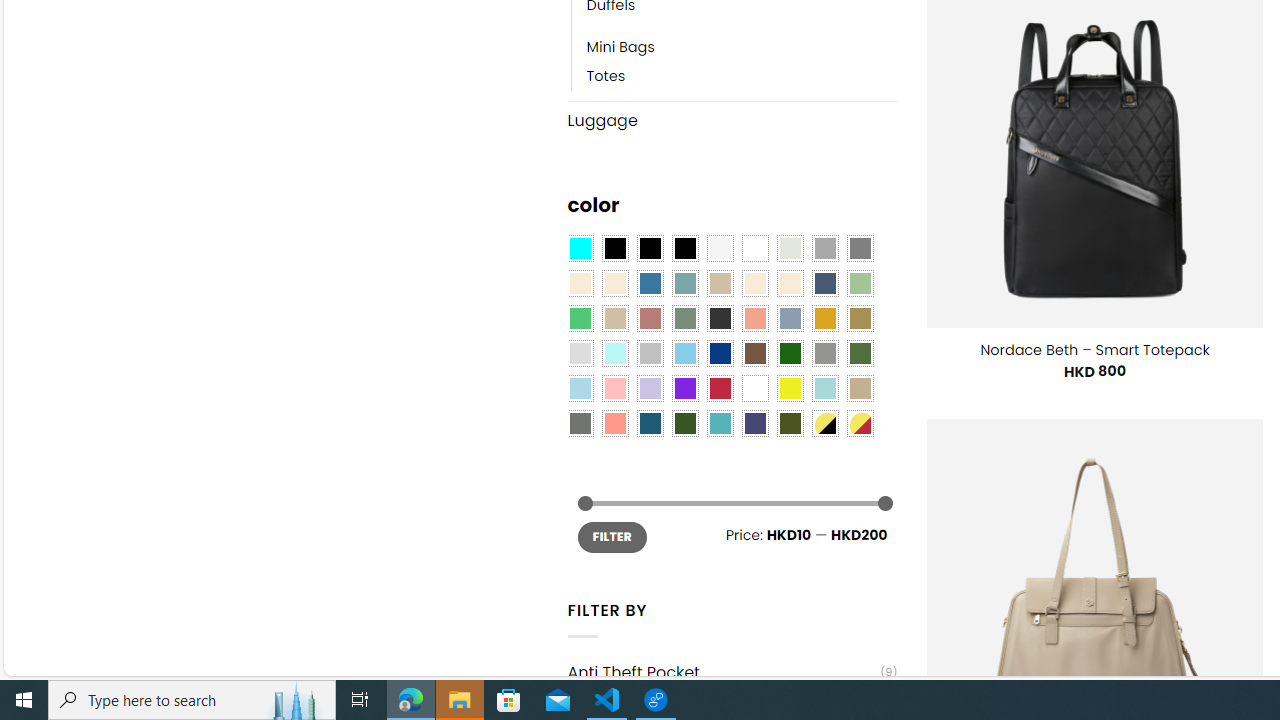 This screenshot has width=1280, height=720. What do you see at coordinates (614, 318) in the screenshot?
I see `Light Taupe` at bounding box center [614, 318].